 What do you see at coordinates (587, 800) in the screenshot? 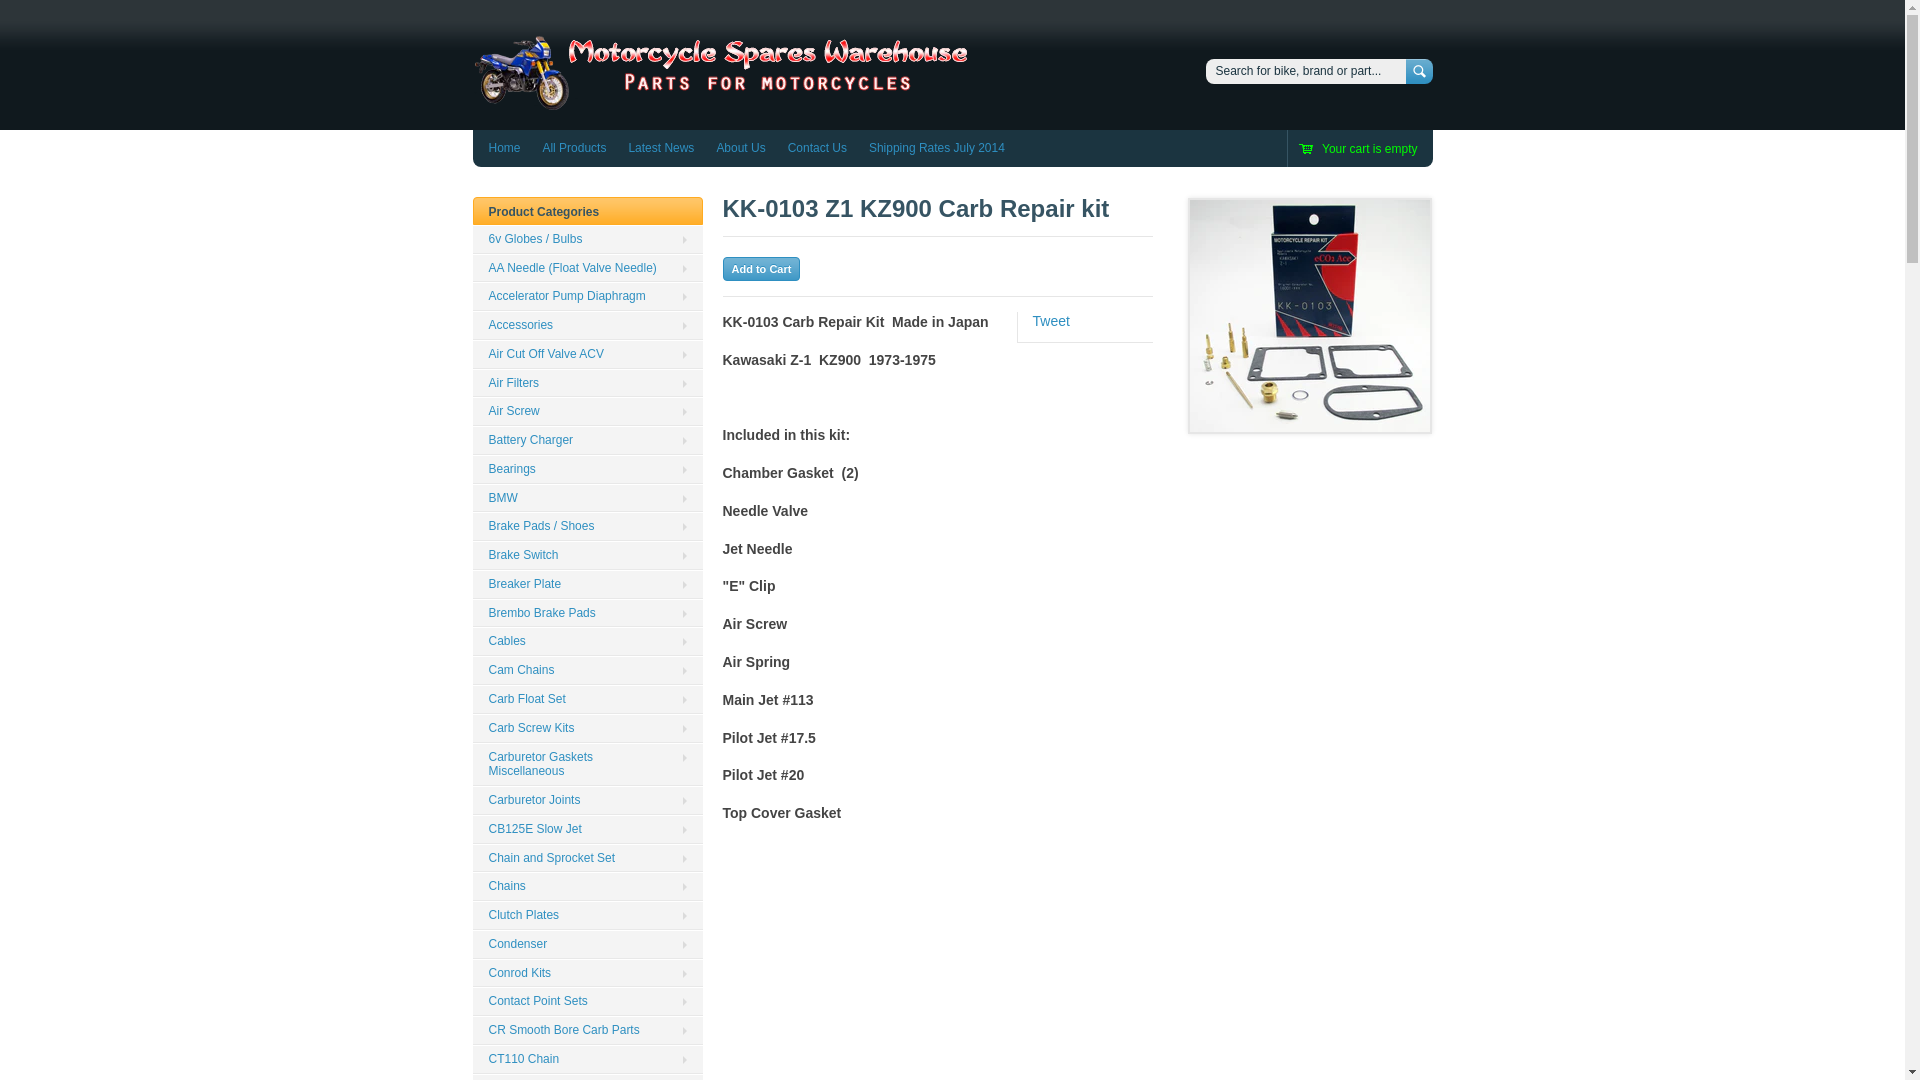
I see `Carburetor Joints` at bounding box center [587, 800].